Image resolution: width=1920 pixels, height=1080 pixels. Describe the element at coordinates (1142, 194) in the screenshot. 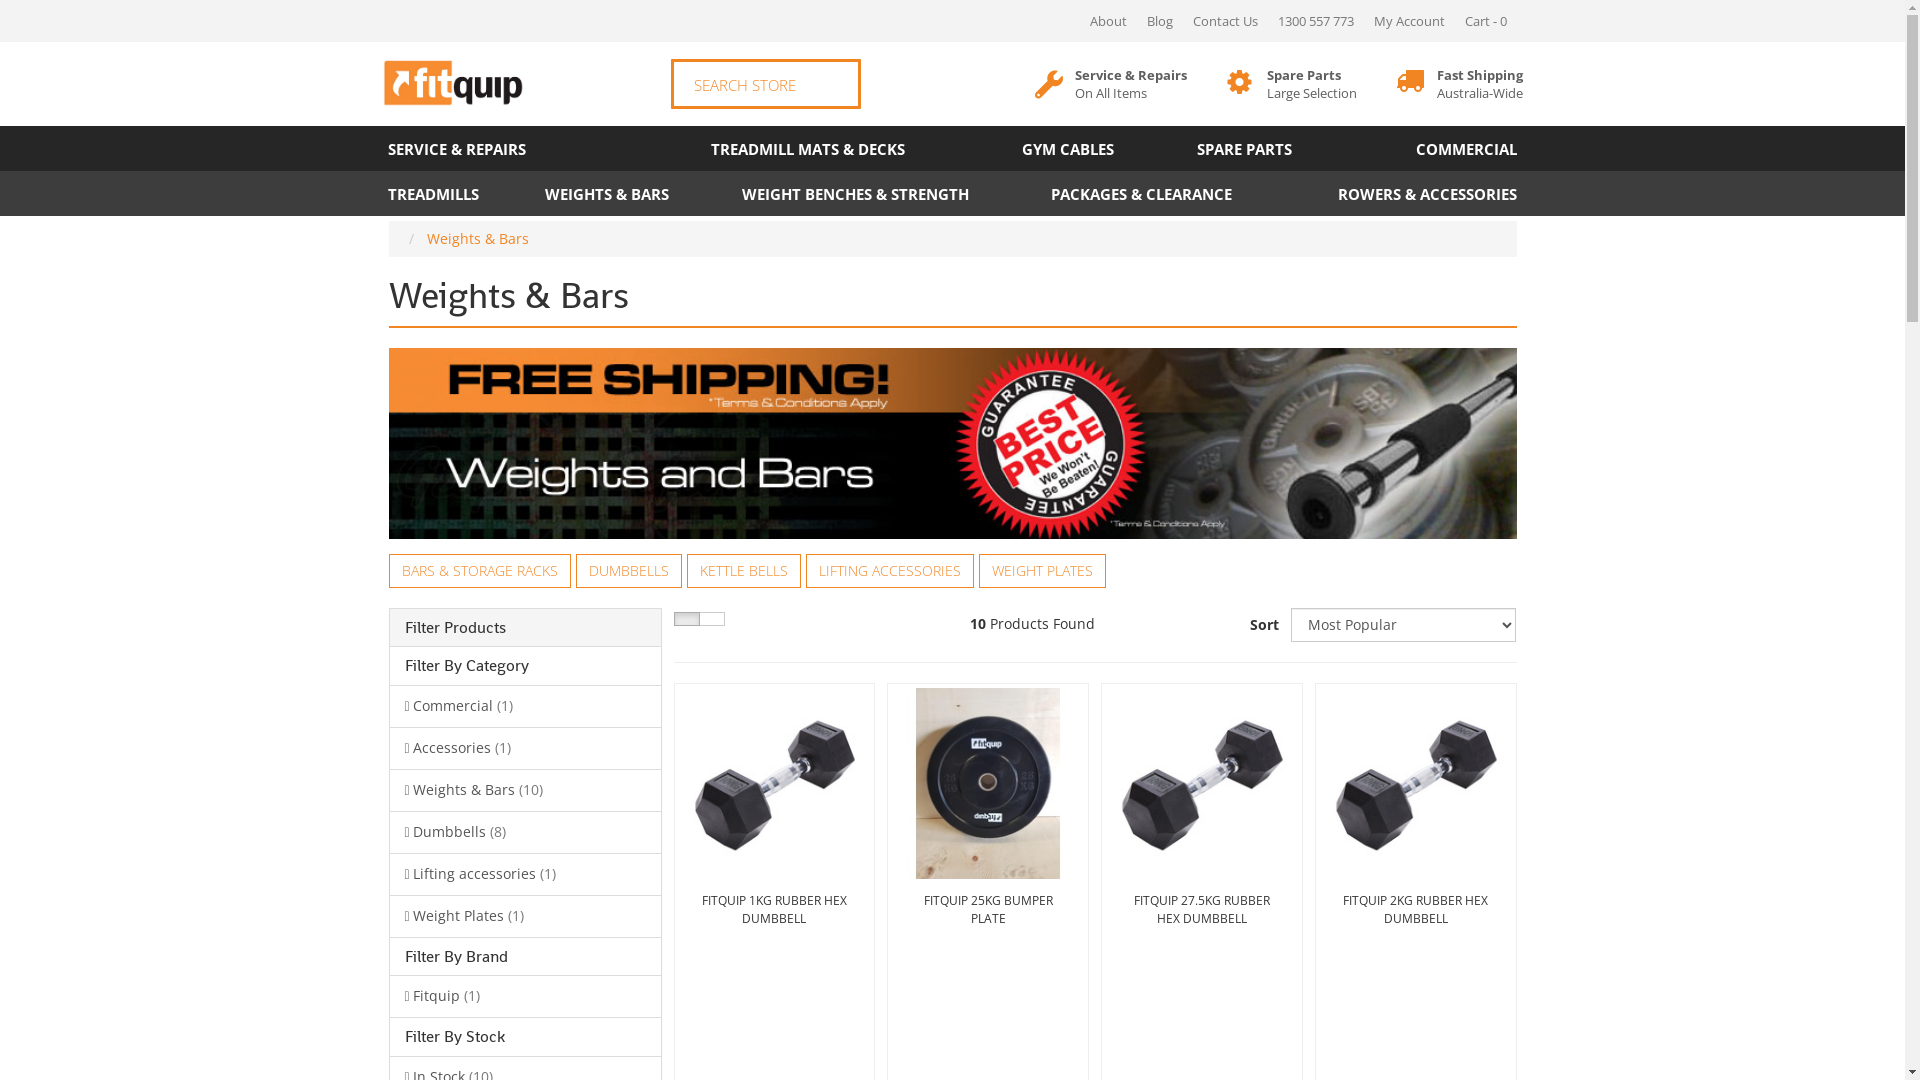

I see `PACKAGES & CLEARANCE` at that location.